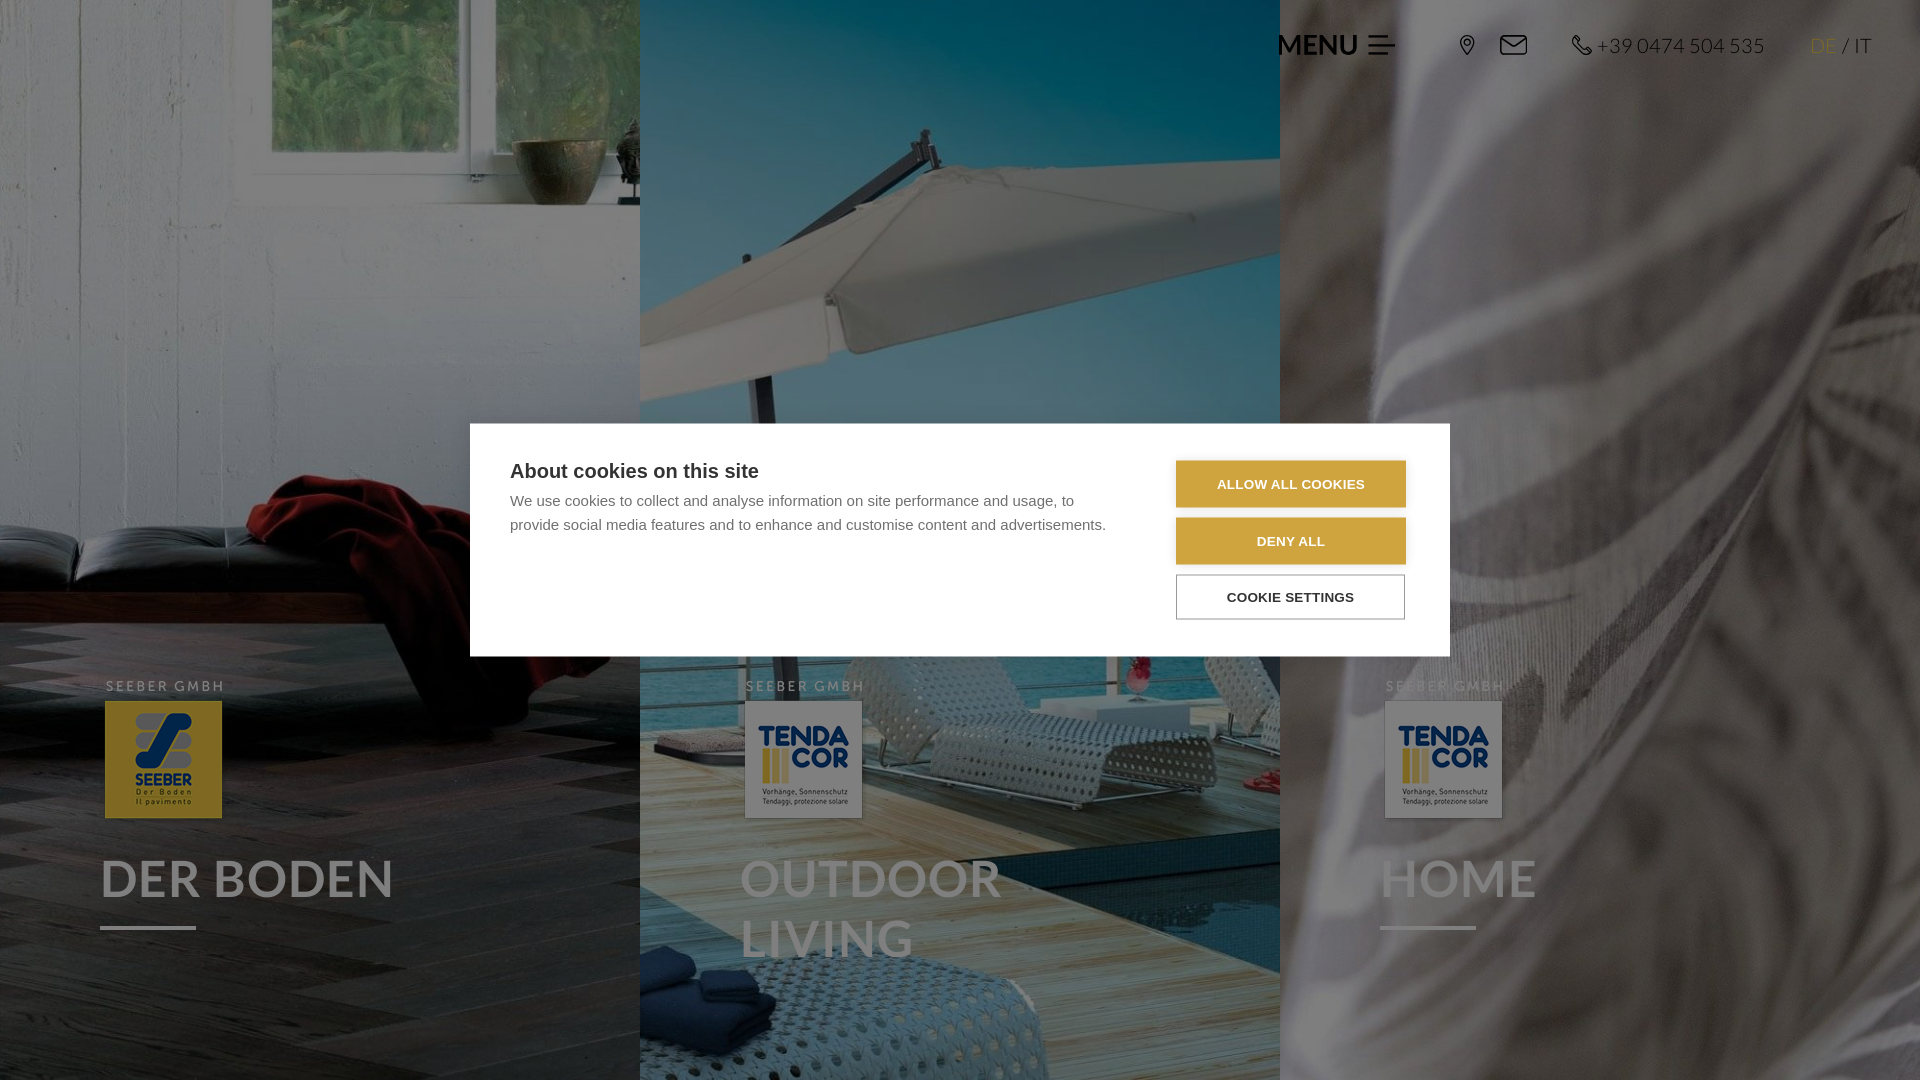 This screenshot has height=1080, width=1920. Describe the element at coordinates (1291, 542) in the screenshot. I see `DENY ALL` at that location.